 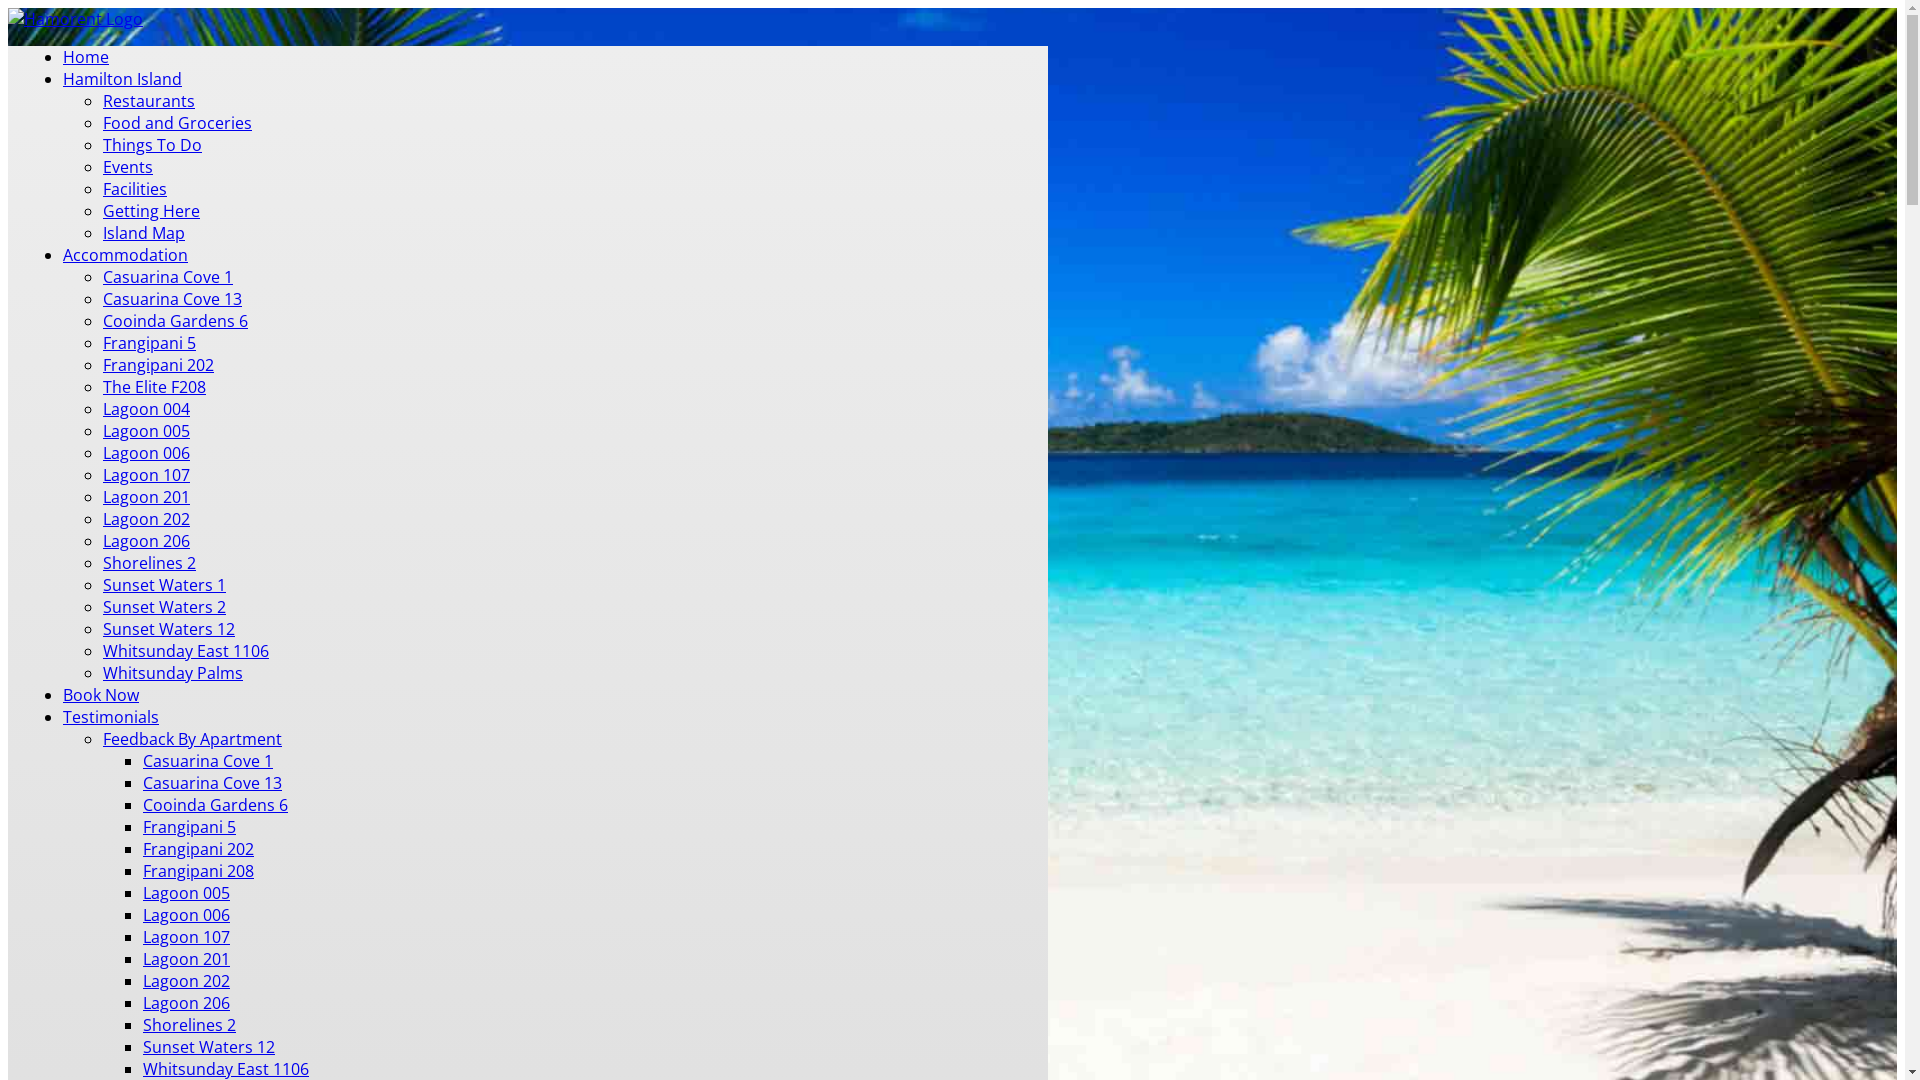 What do you see at coordinates (186, 959) in the screenshot?
I see `Lagoon 201` at bounding box center [186, 959].